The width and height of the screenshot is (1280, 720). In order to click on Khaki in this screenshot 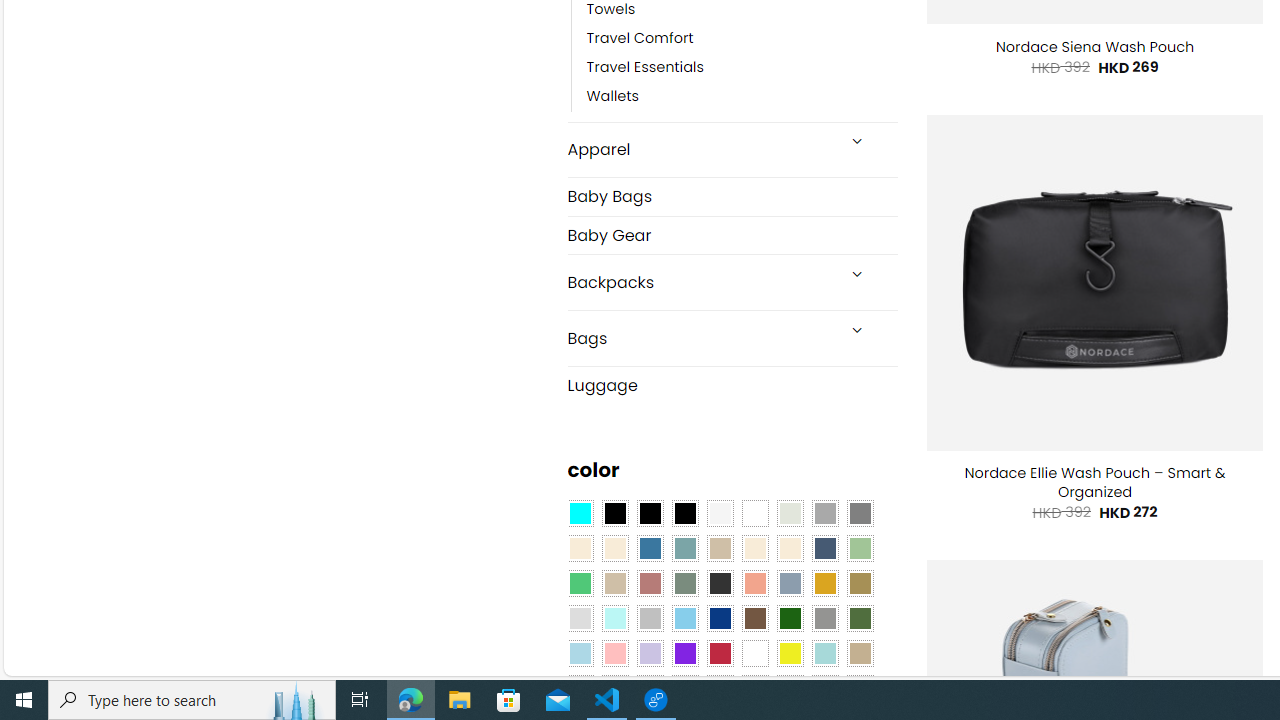, I will do `click(860, 653)`.